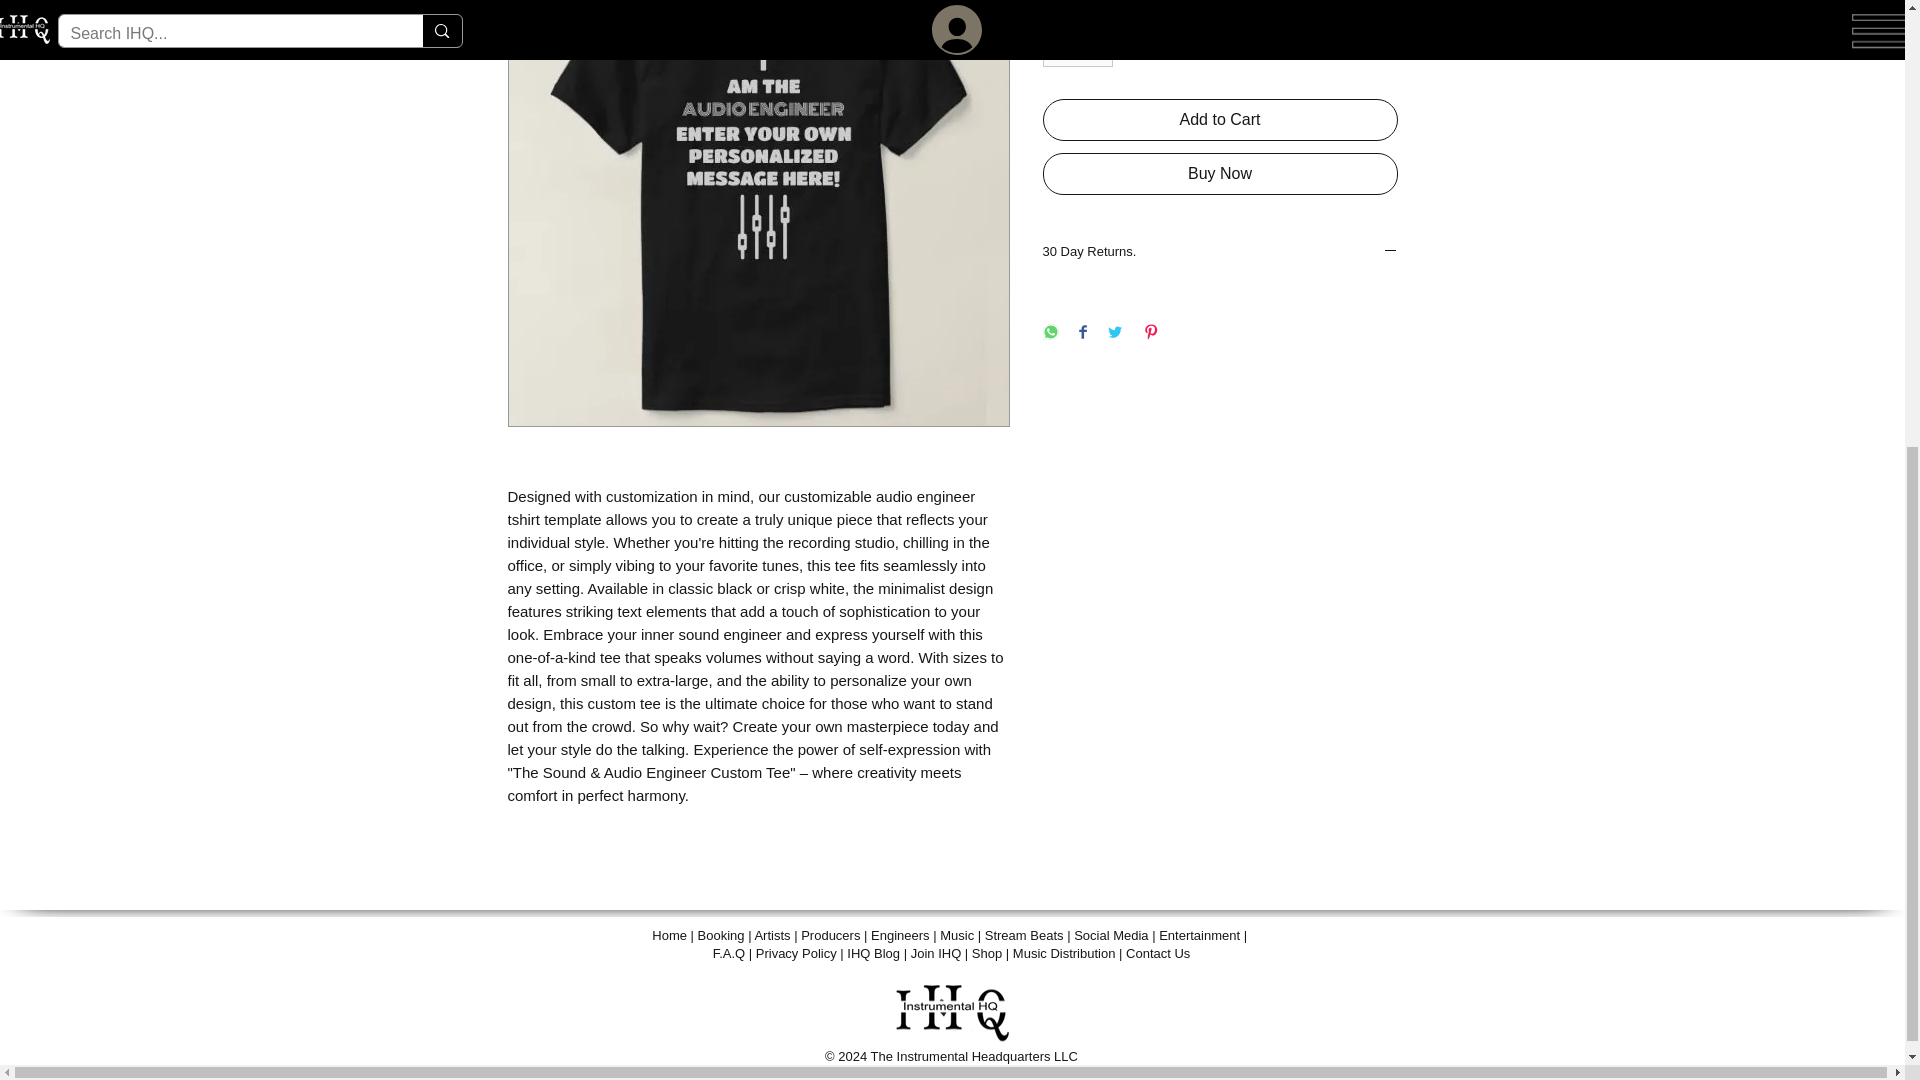 This screenshot has height=1080, width=1920. What do you see at coordinates (796, 954) in the screenshot?
I see `Privacy Policy` at bounding box center [796, 954].